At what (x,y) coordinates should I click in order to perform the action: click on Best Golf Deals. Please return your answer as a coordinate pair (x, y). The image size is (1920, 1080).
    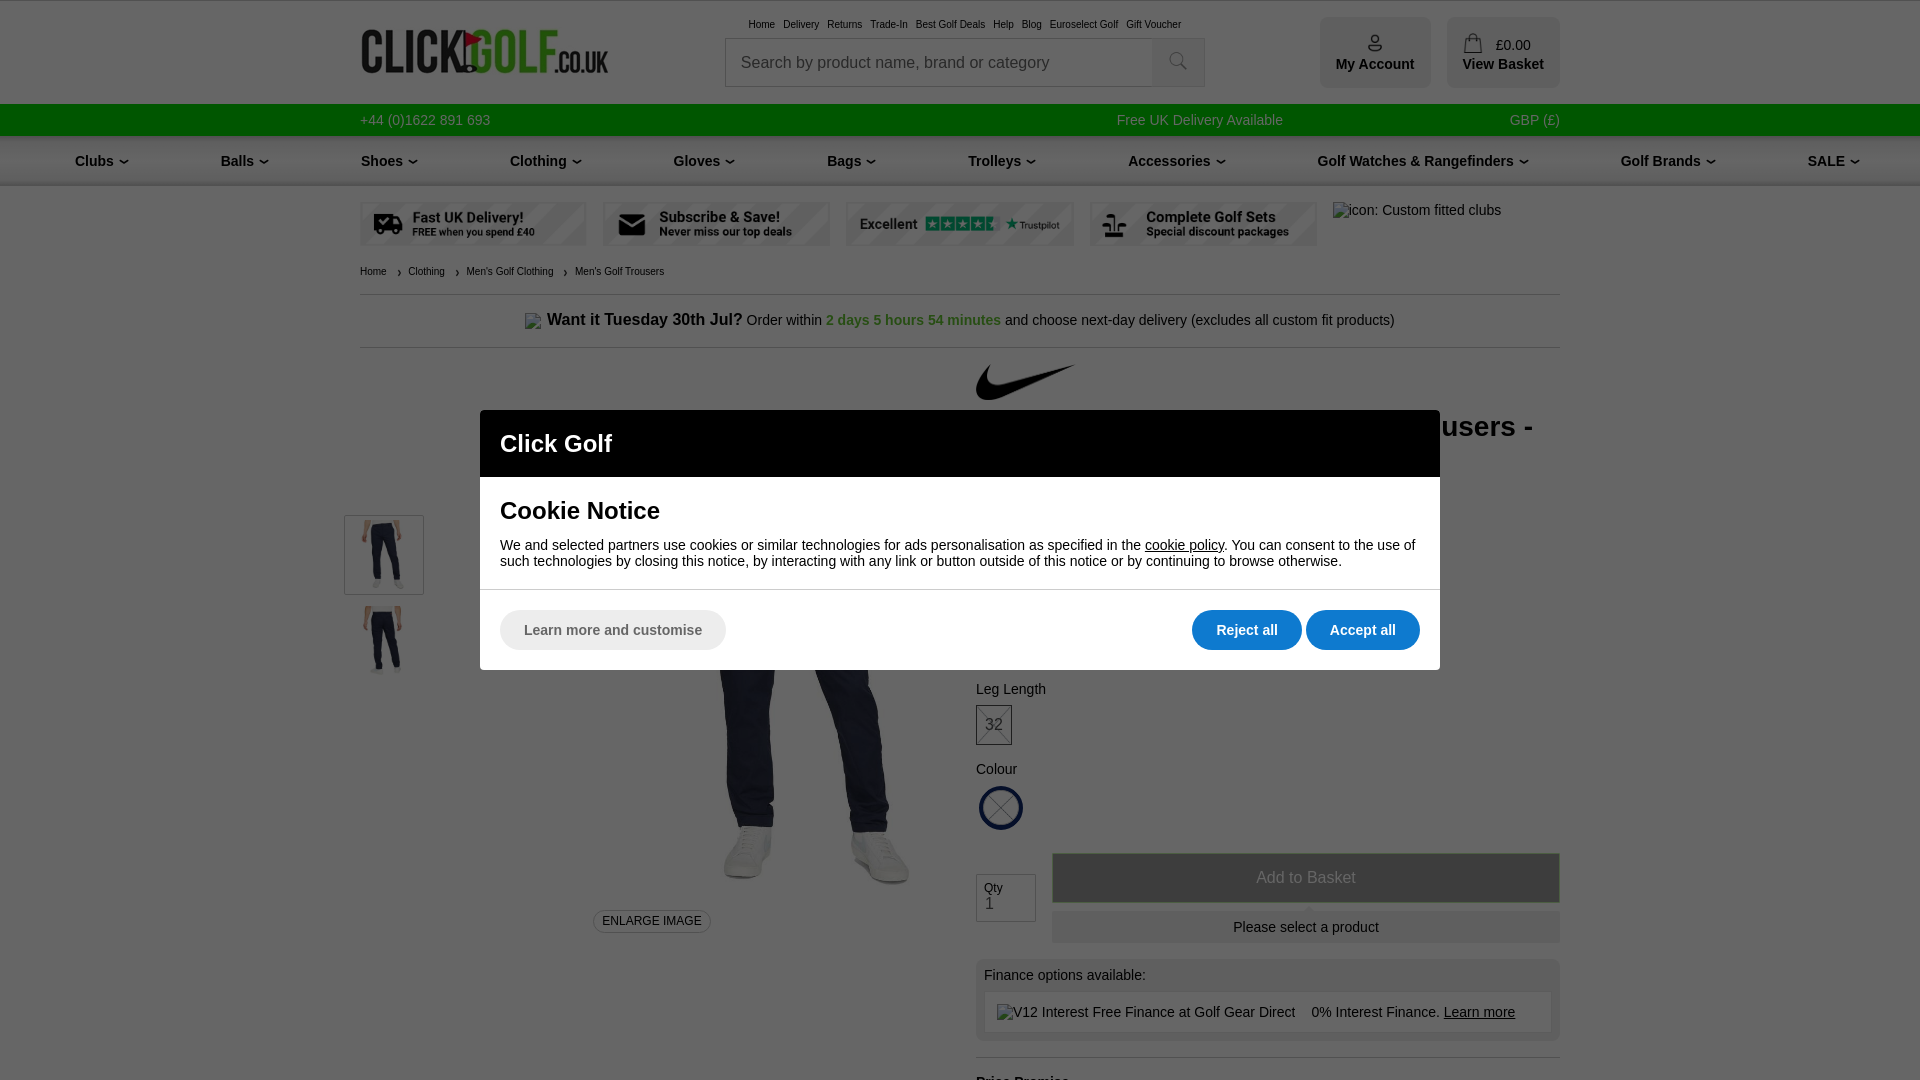
    Looking at the image, I should click on (950, 25).